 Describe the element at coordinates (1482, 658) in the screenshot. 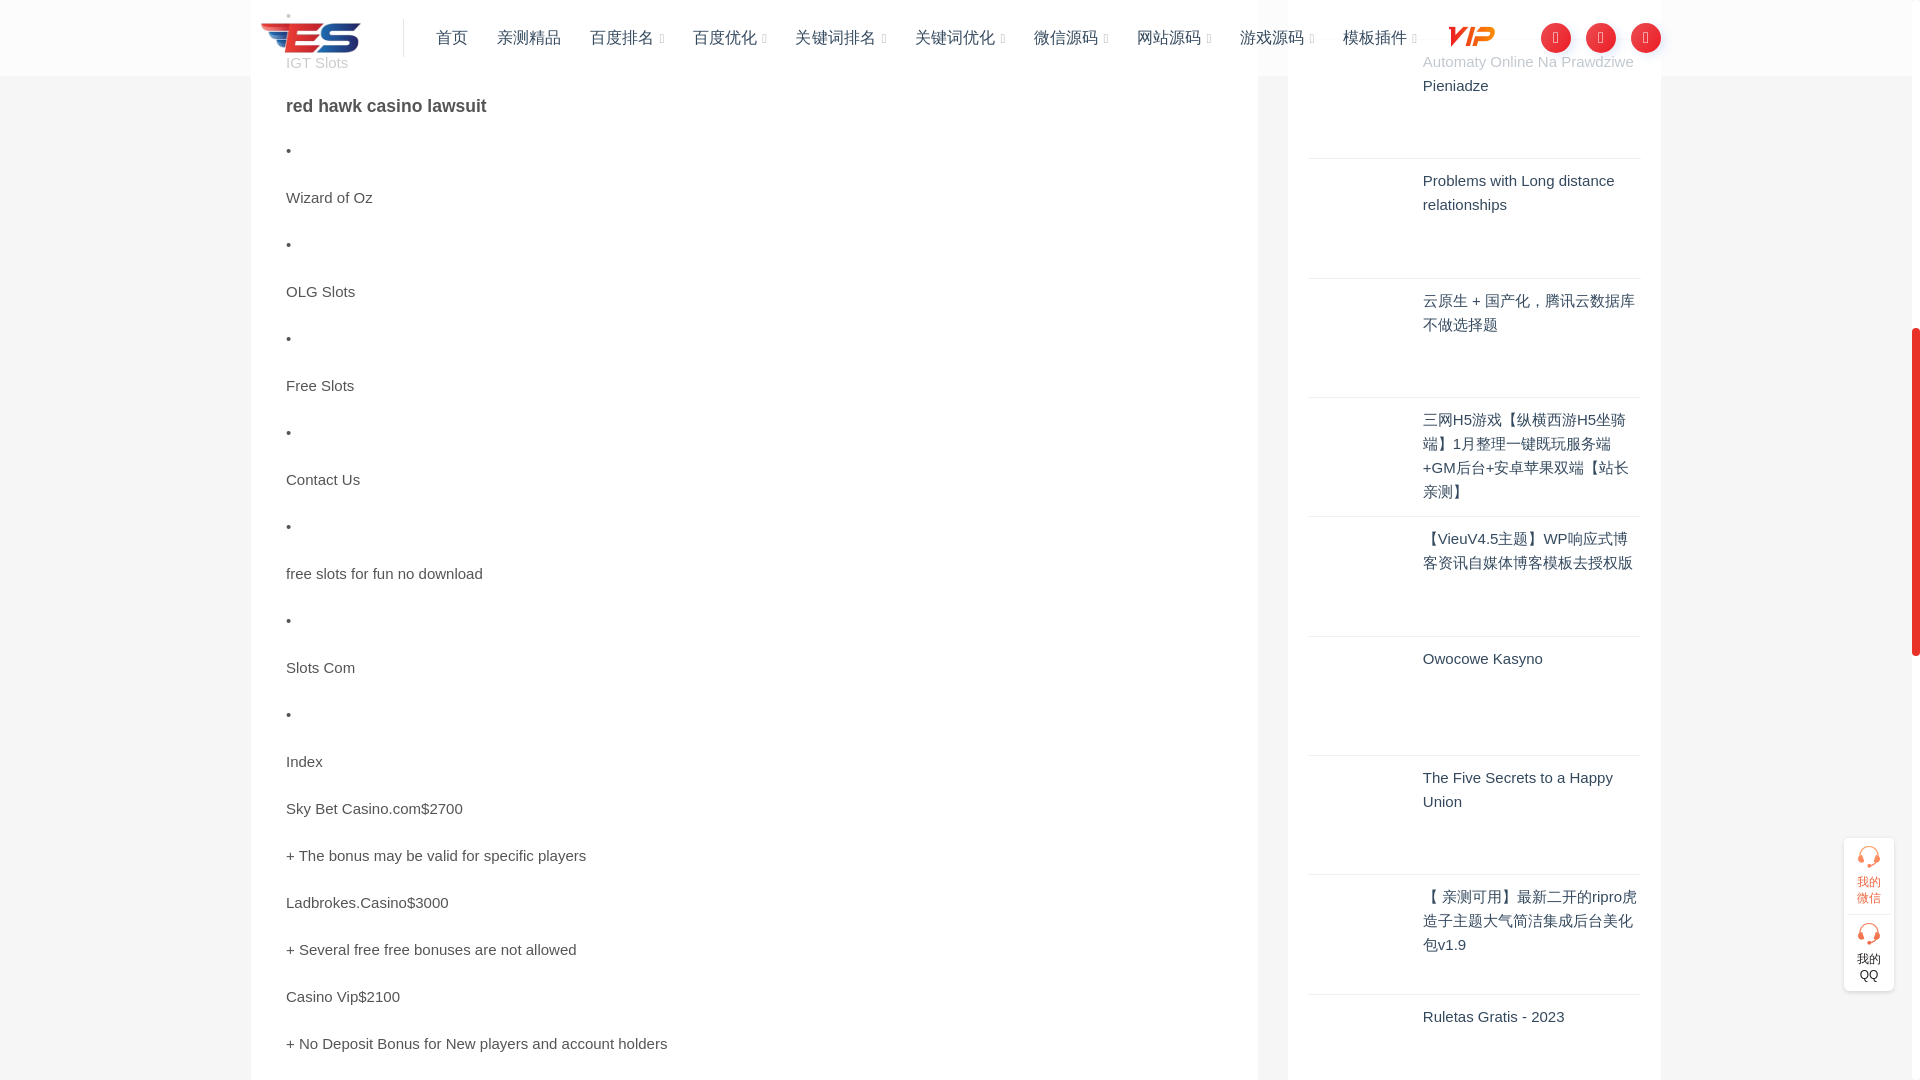

I see `Owocowe Kasyno` at that location.